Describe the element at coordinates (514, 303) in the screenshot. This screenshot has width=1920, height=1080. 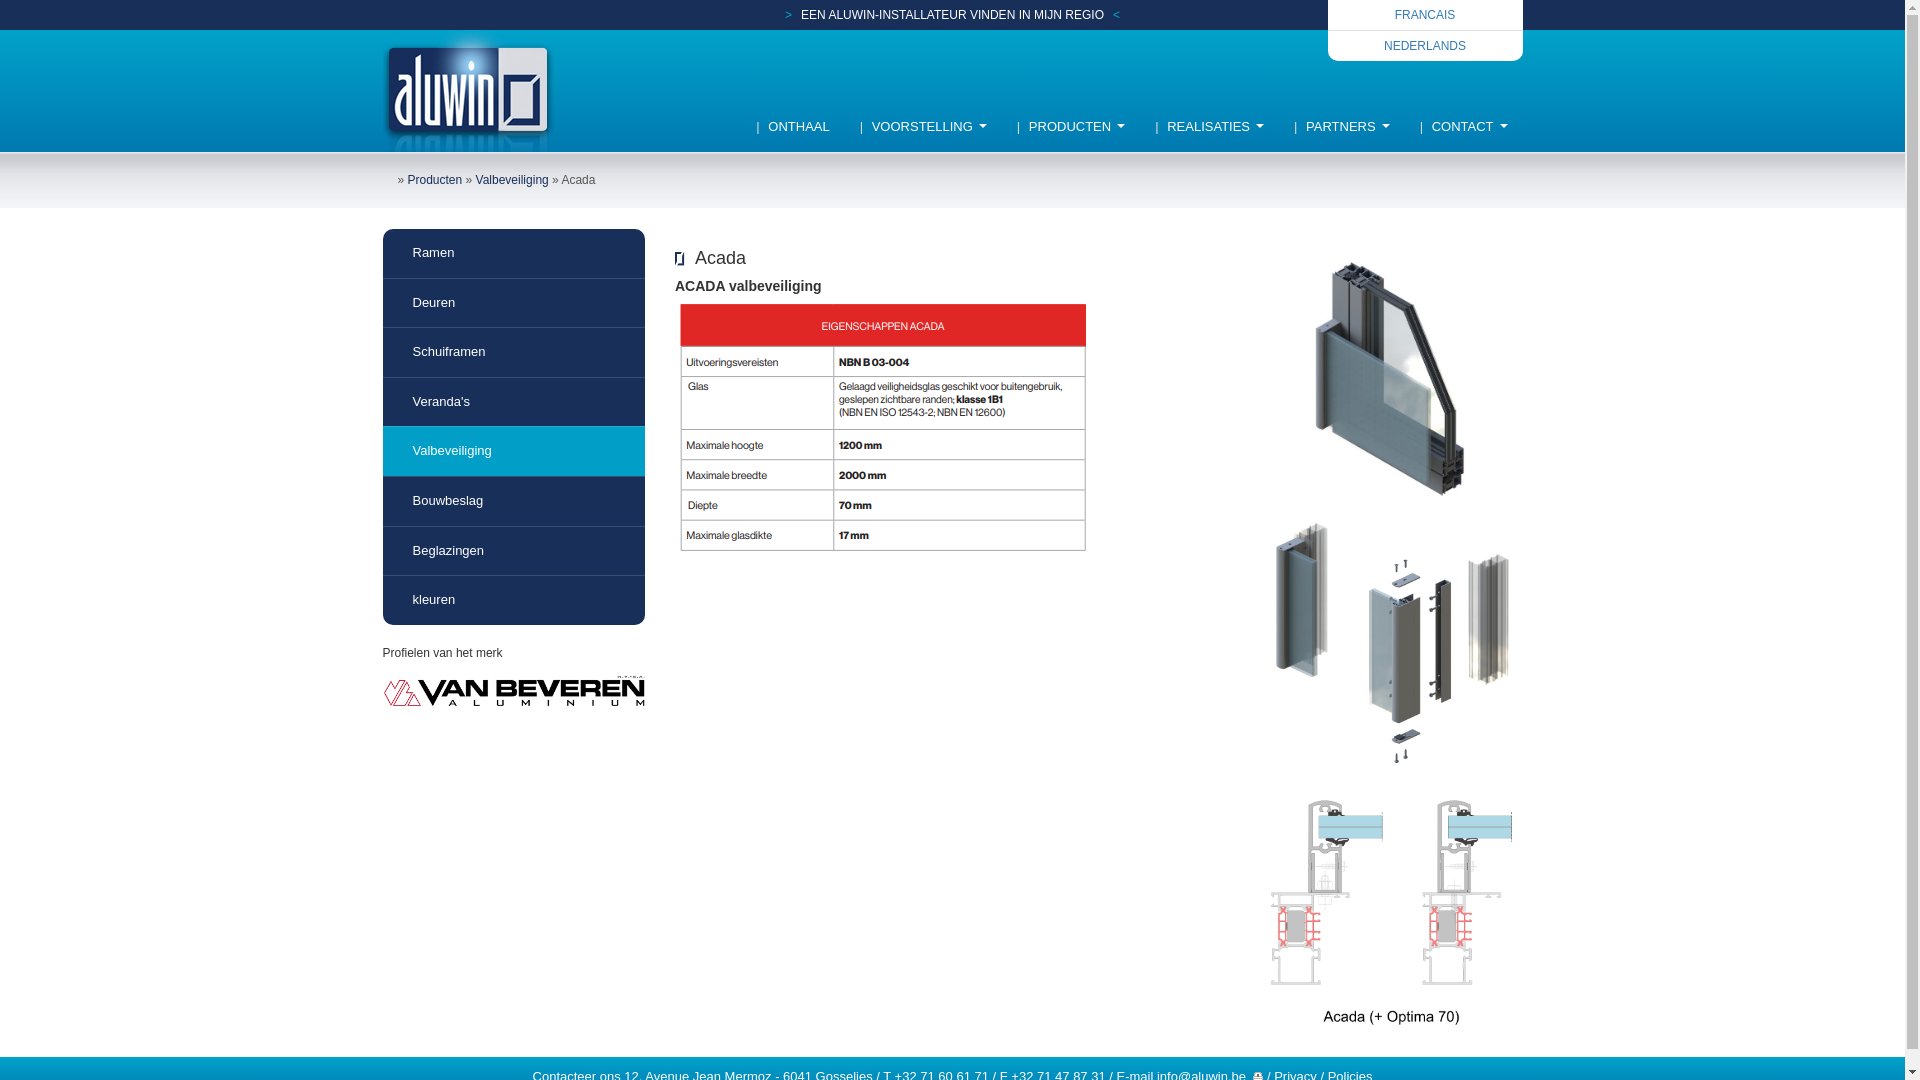
I see `Deuren` at that location.